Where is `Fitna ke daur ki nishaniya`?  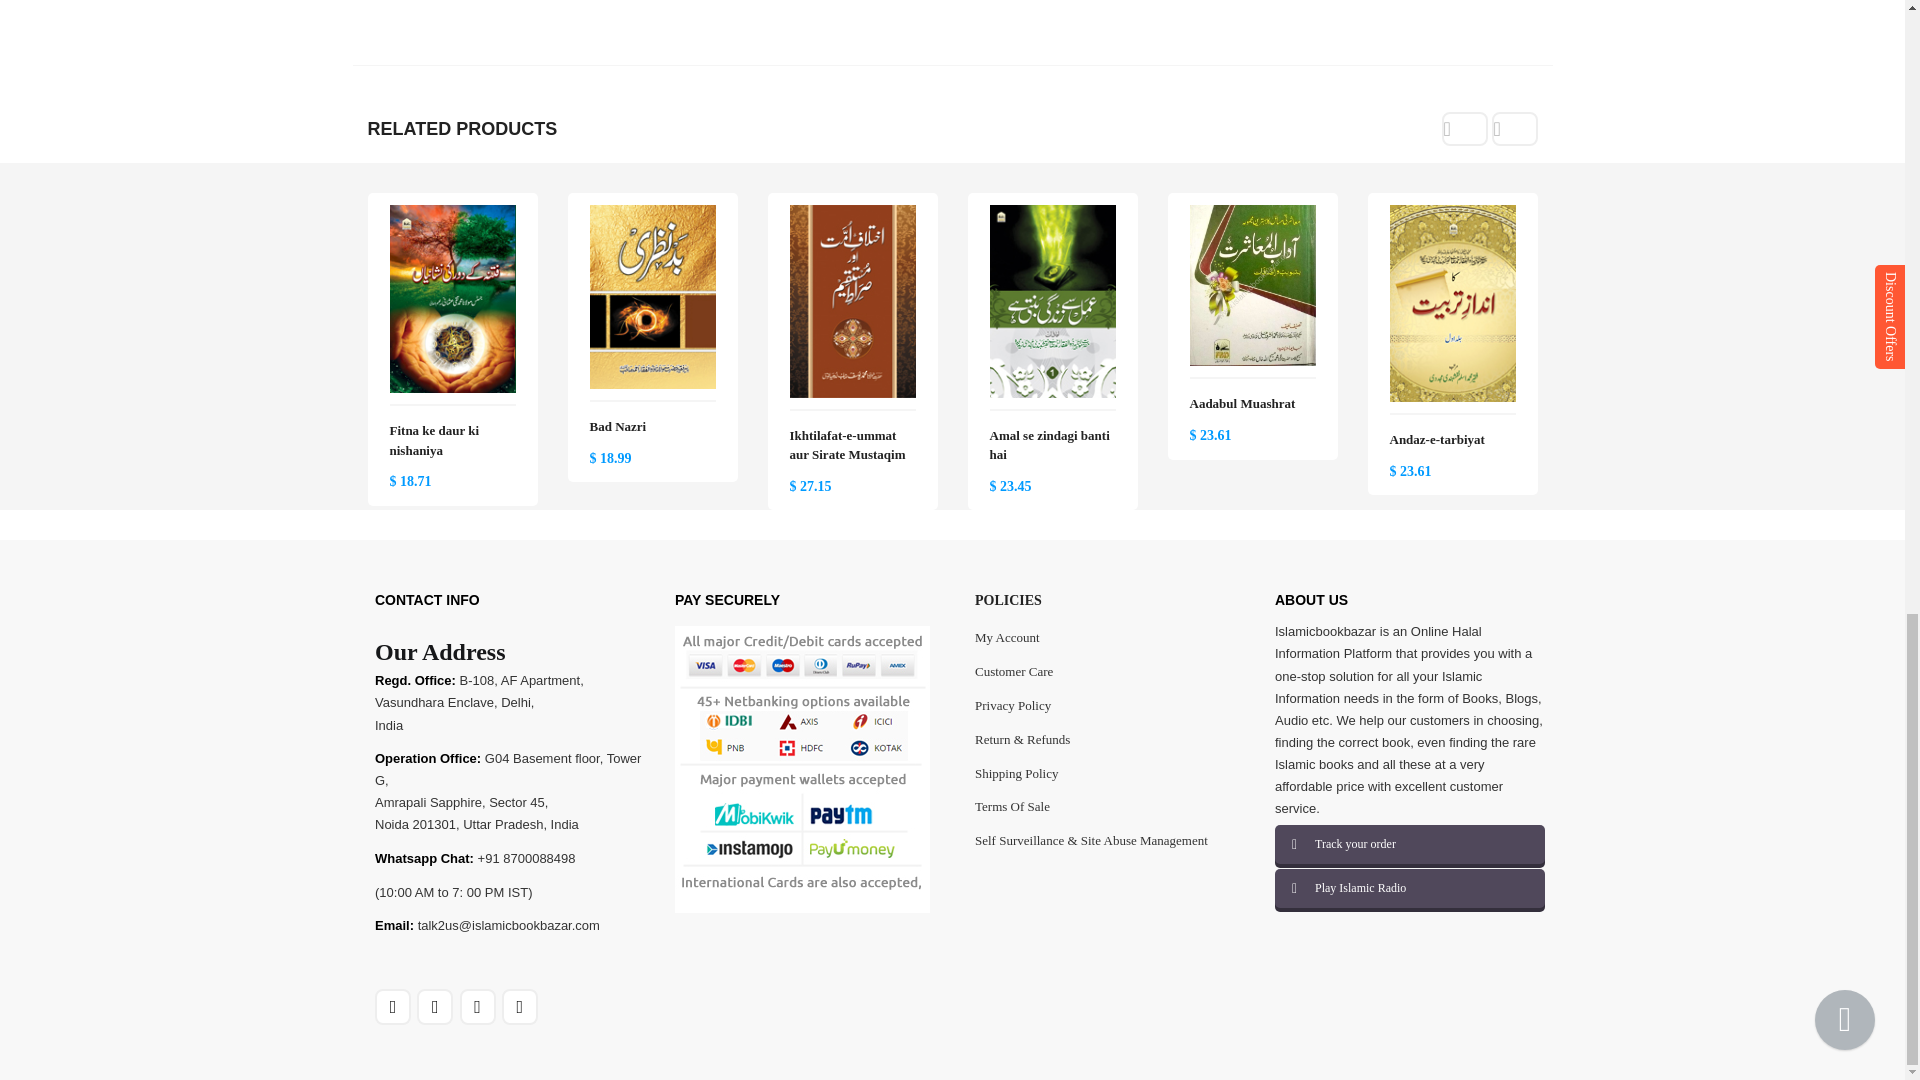 Fitna ke daur ki nishaniya is located at coordinates (452, 216).